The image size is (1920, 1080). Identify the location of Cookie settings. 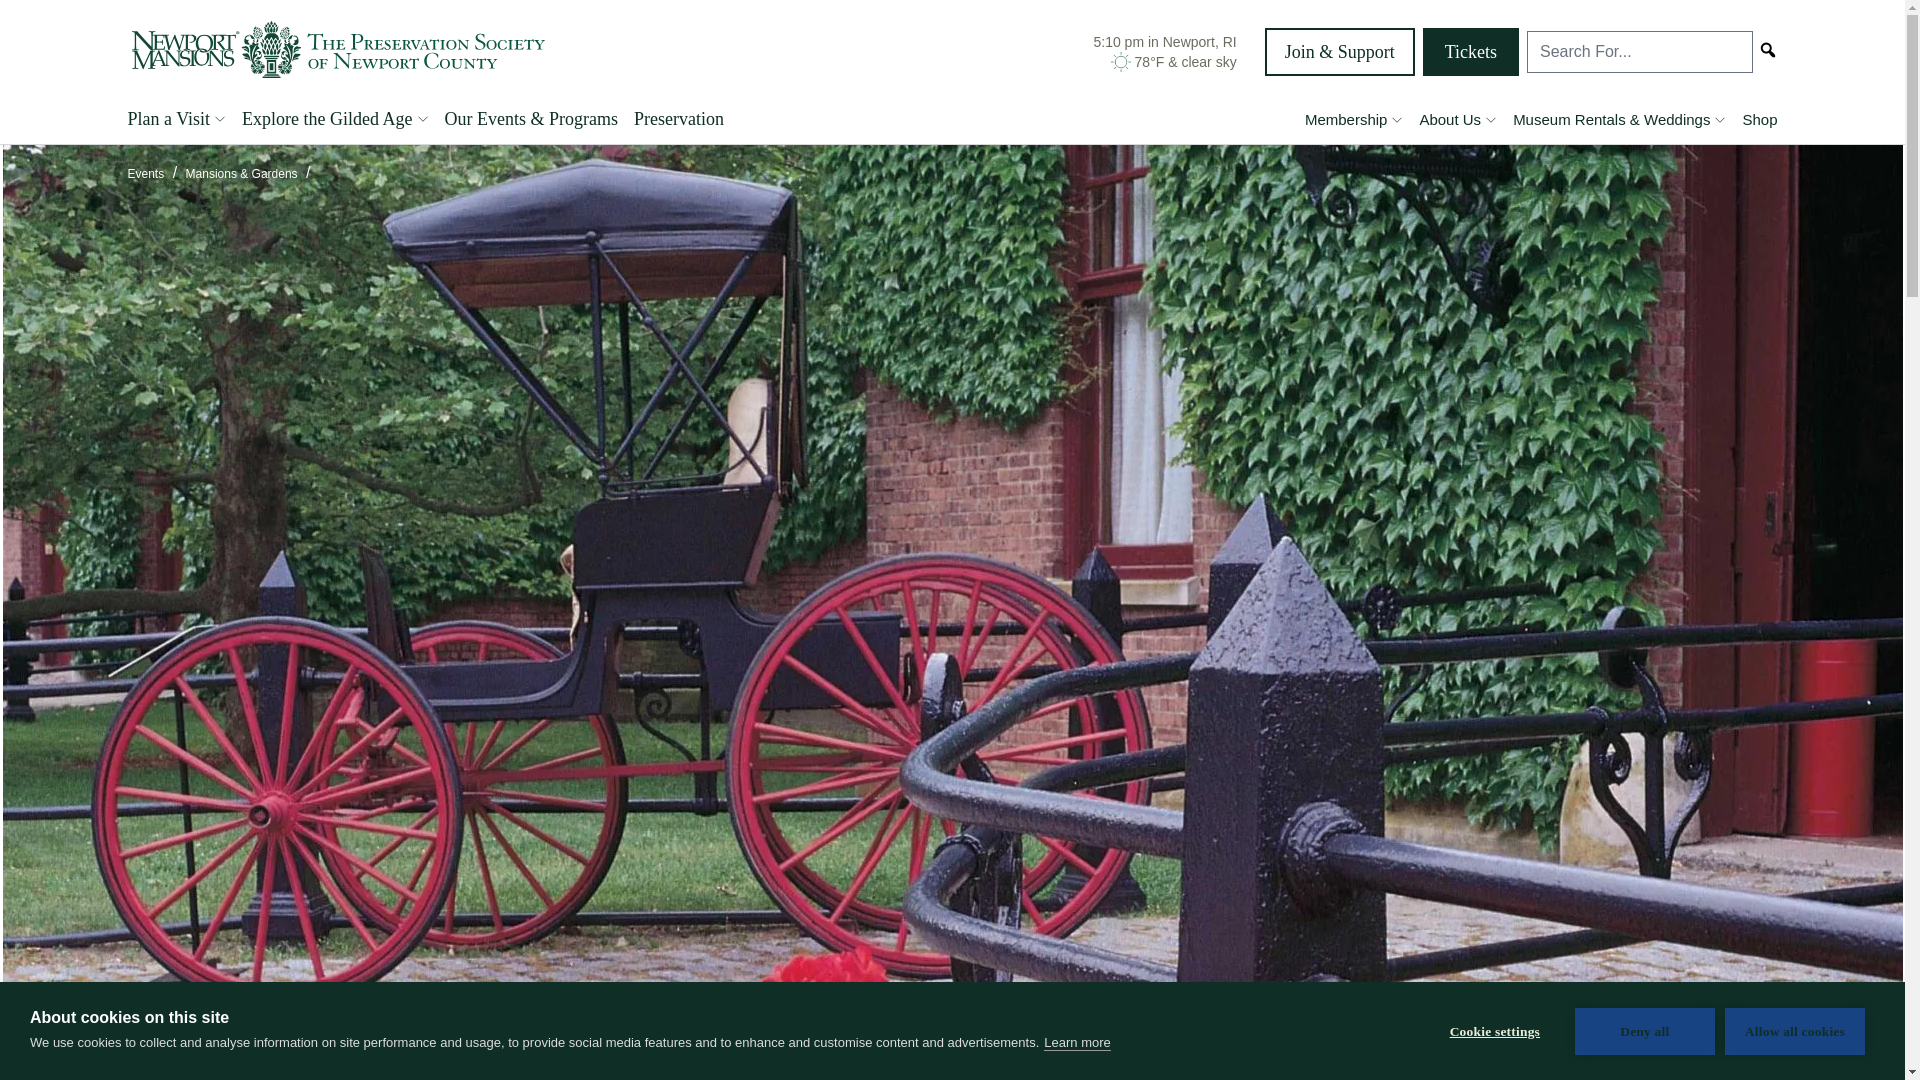
(1494, 1034).